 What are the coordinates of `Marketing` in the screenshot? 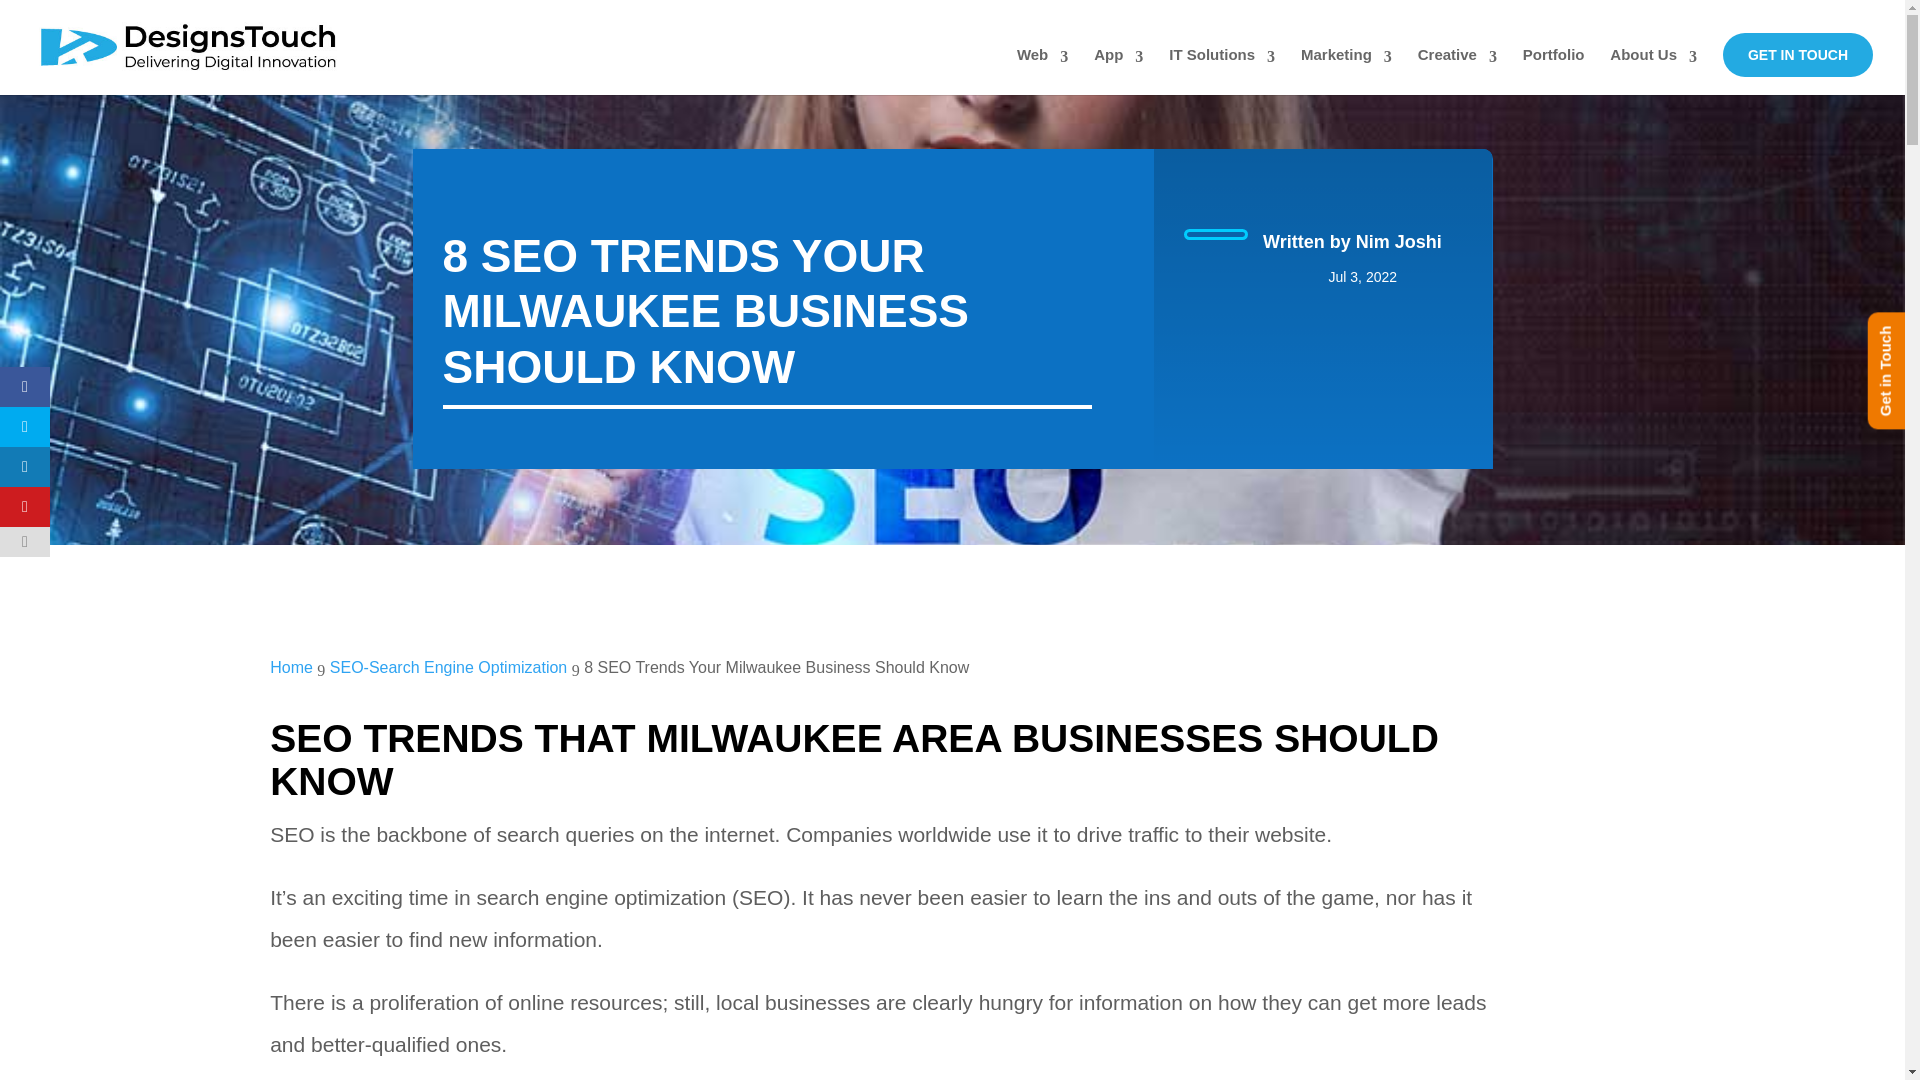 It's located at (1346, 71).